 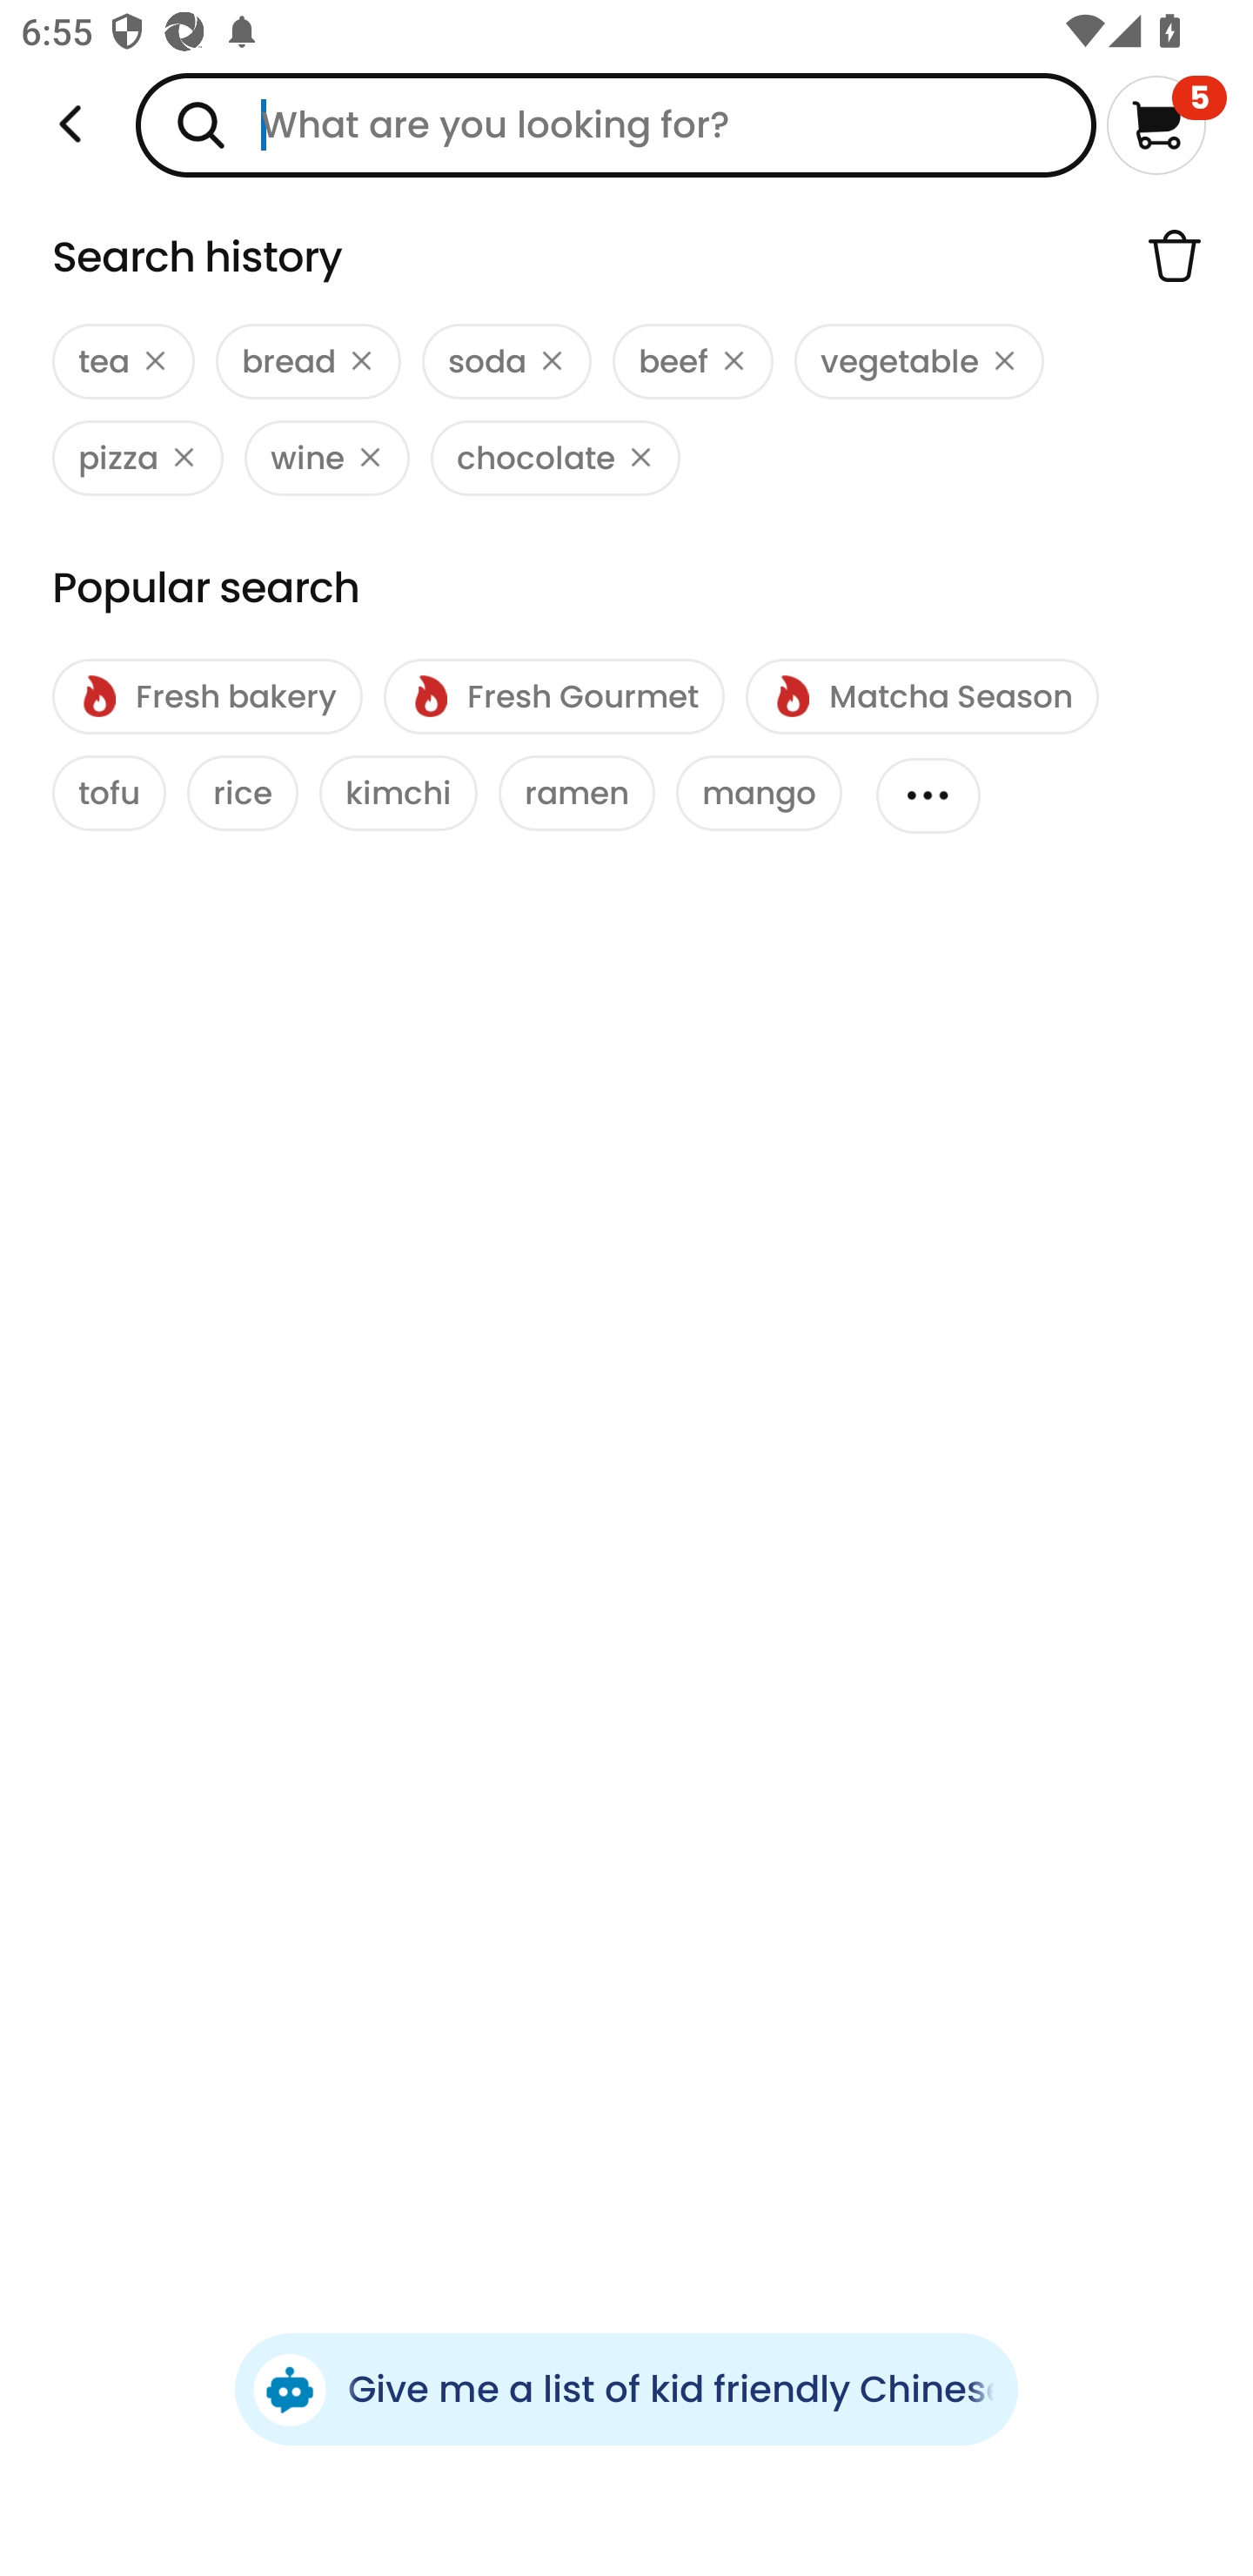 I want to click on 5, so click(x=1166, y=124).